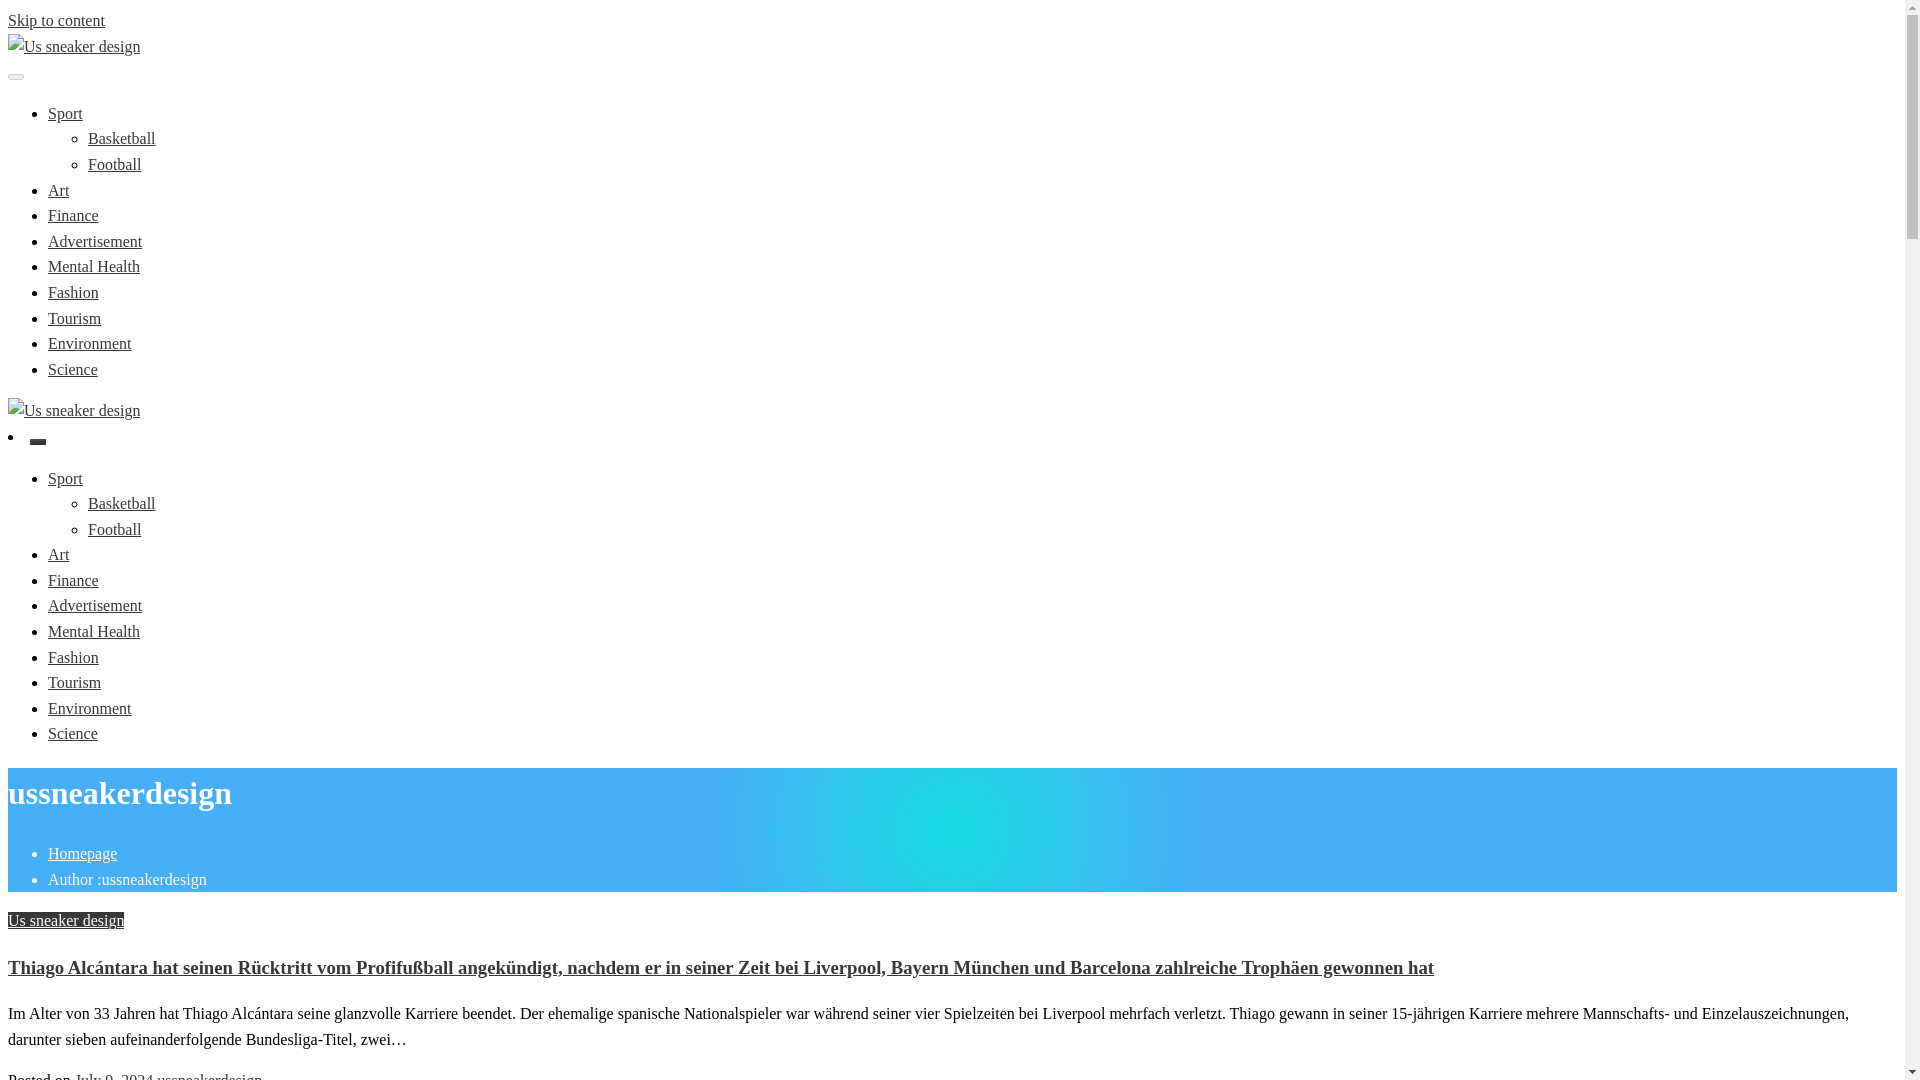  Describe the element at coordinates (72, 732) in the screenshot. I see `Science` at that location.